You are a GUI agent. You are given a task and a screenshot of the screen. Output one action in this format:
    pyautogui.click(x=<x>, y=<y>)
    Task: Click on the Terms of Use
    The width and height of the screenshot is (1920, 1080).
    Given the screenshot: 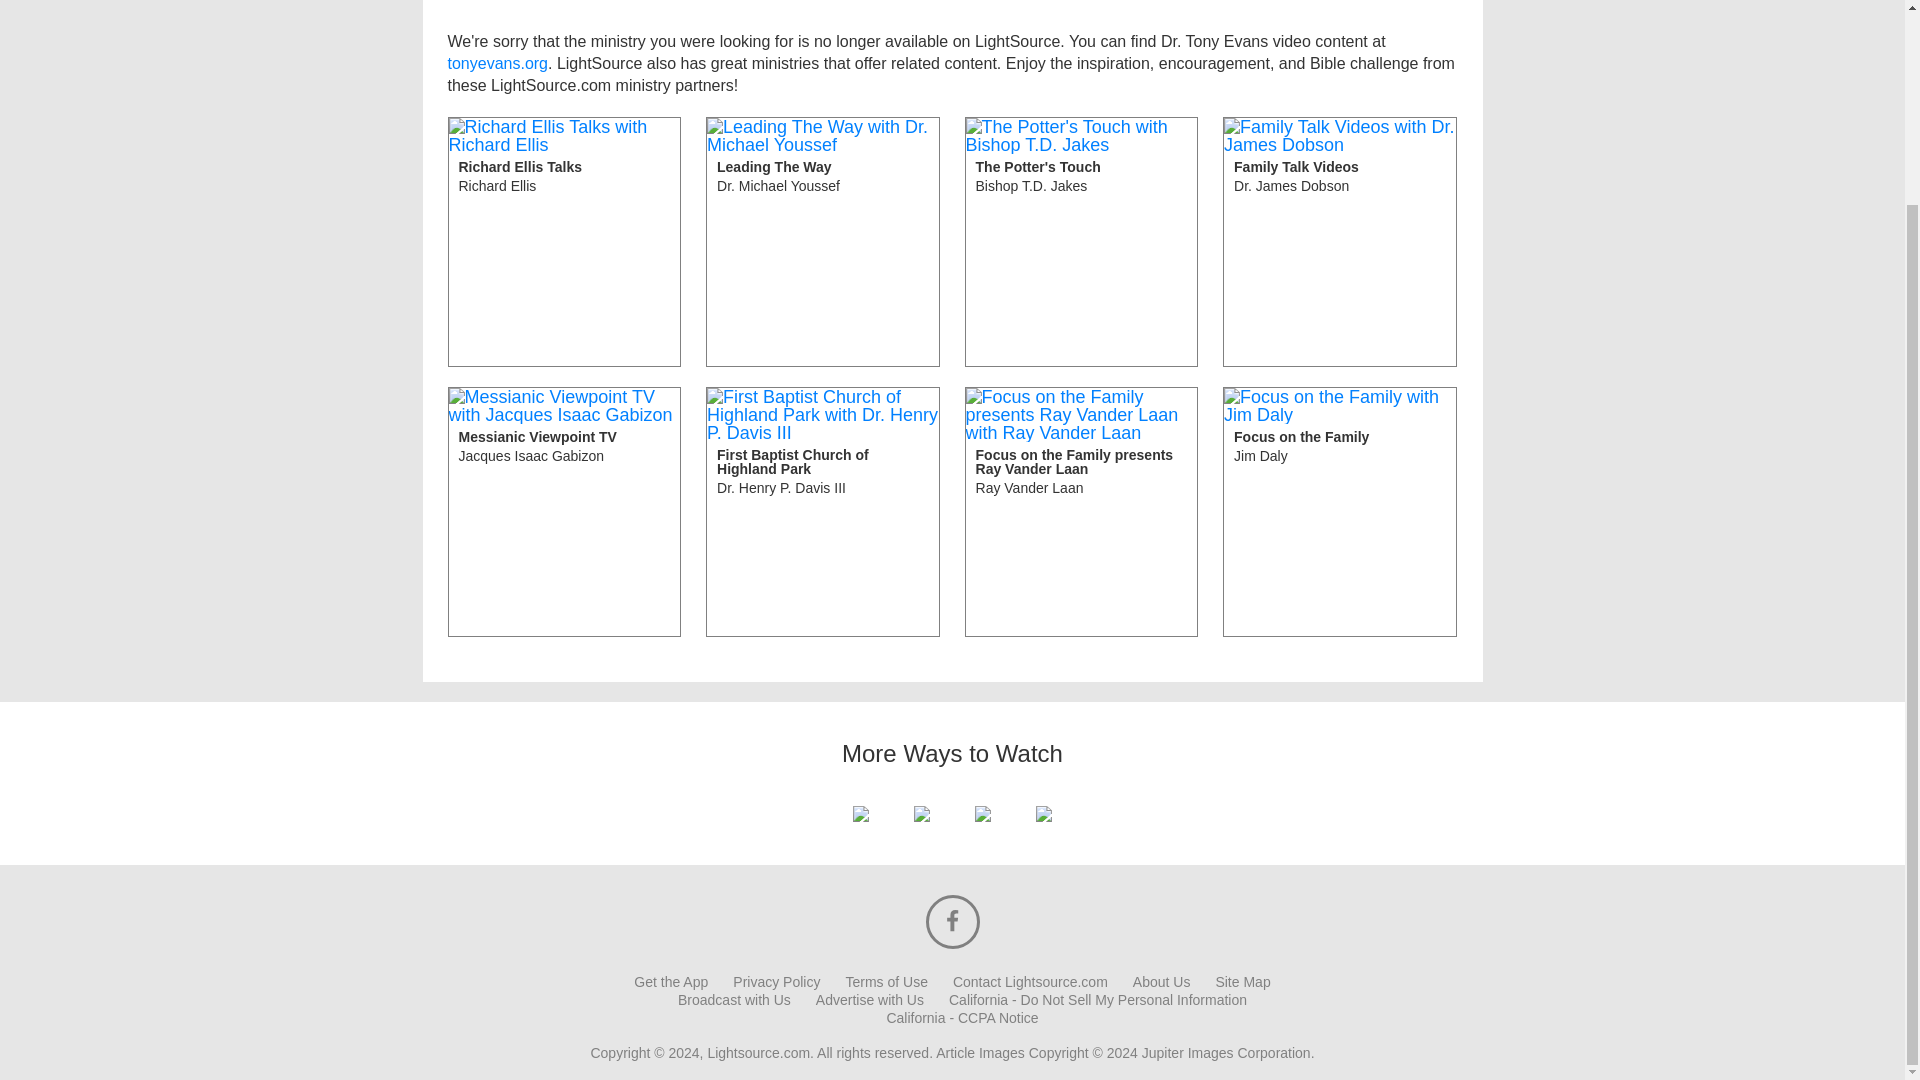 What is the action you would take?
    pyautogui.click(x=670, y=982)
    